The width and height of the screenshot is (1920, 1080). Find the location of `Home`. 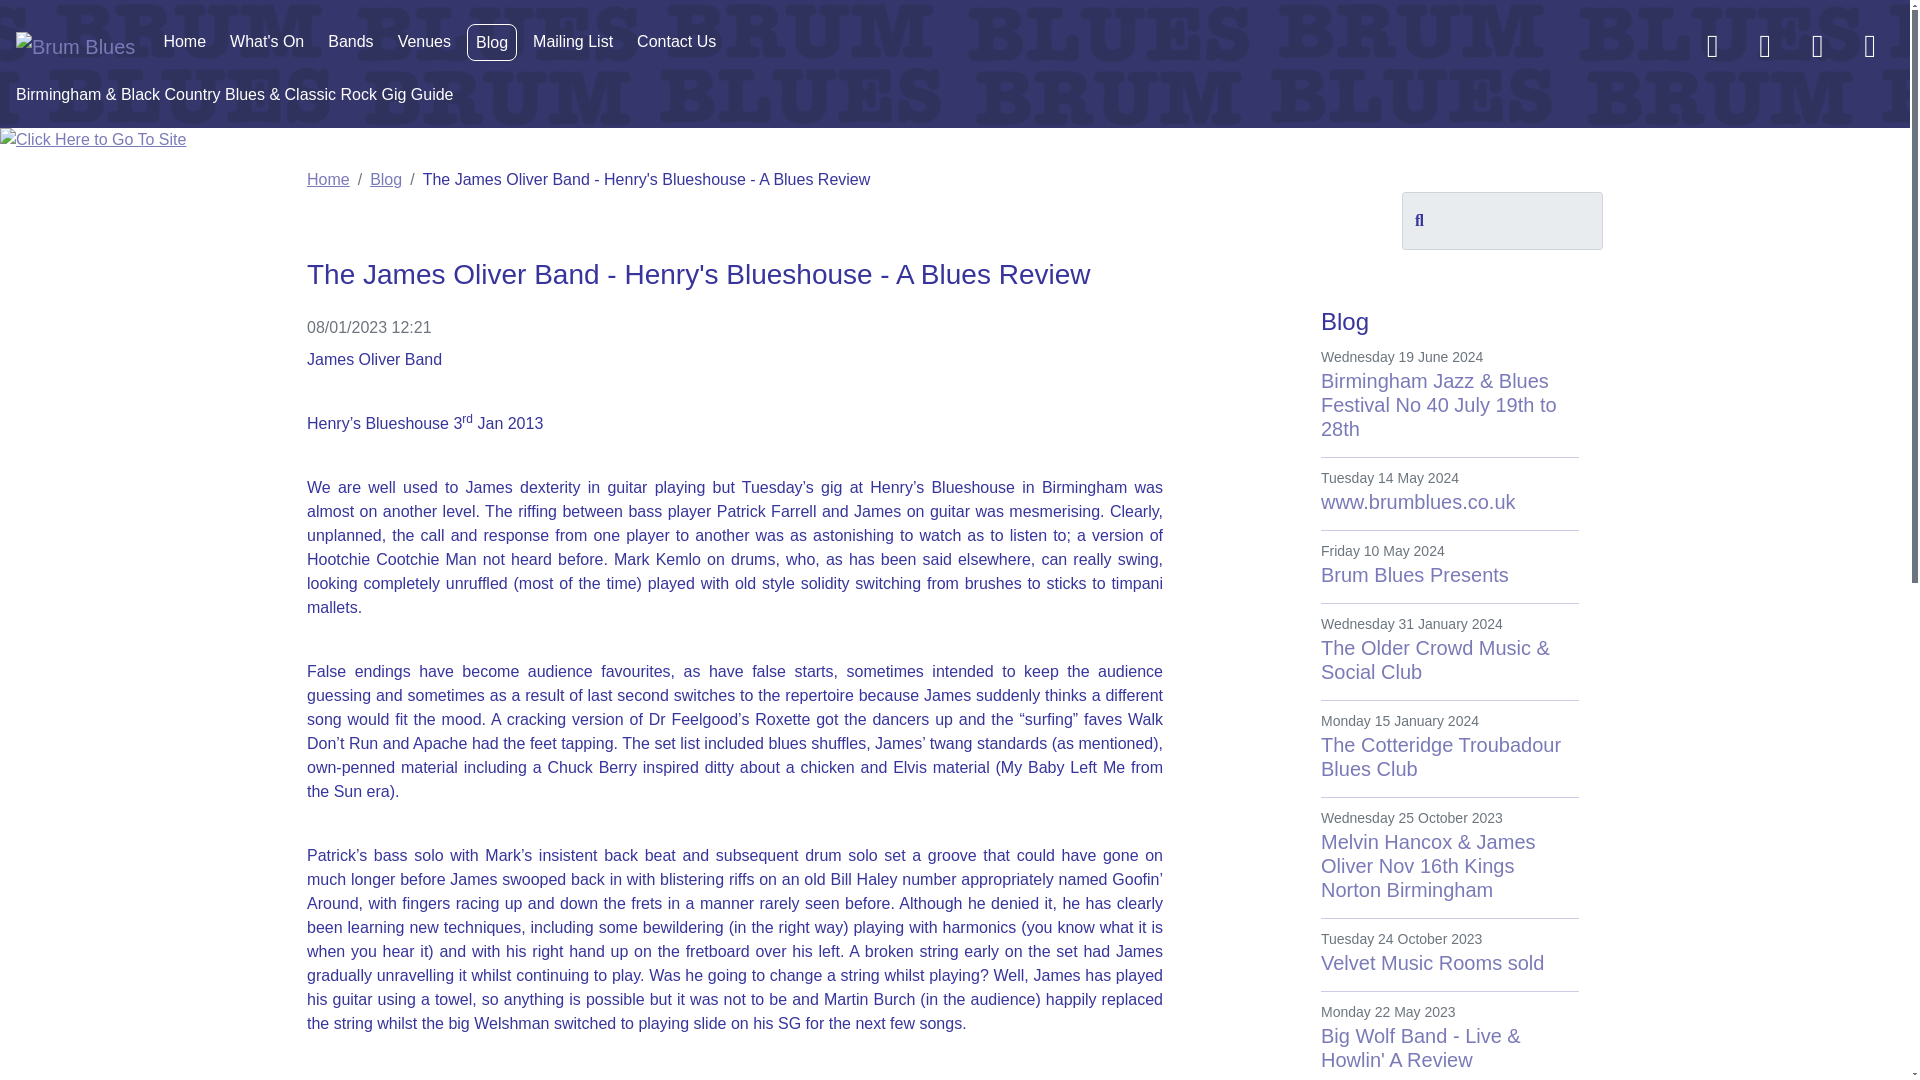

Home is located at coordinates (1765, 52).